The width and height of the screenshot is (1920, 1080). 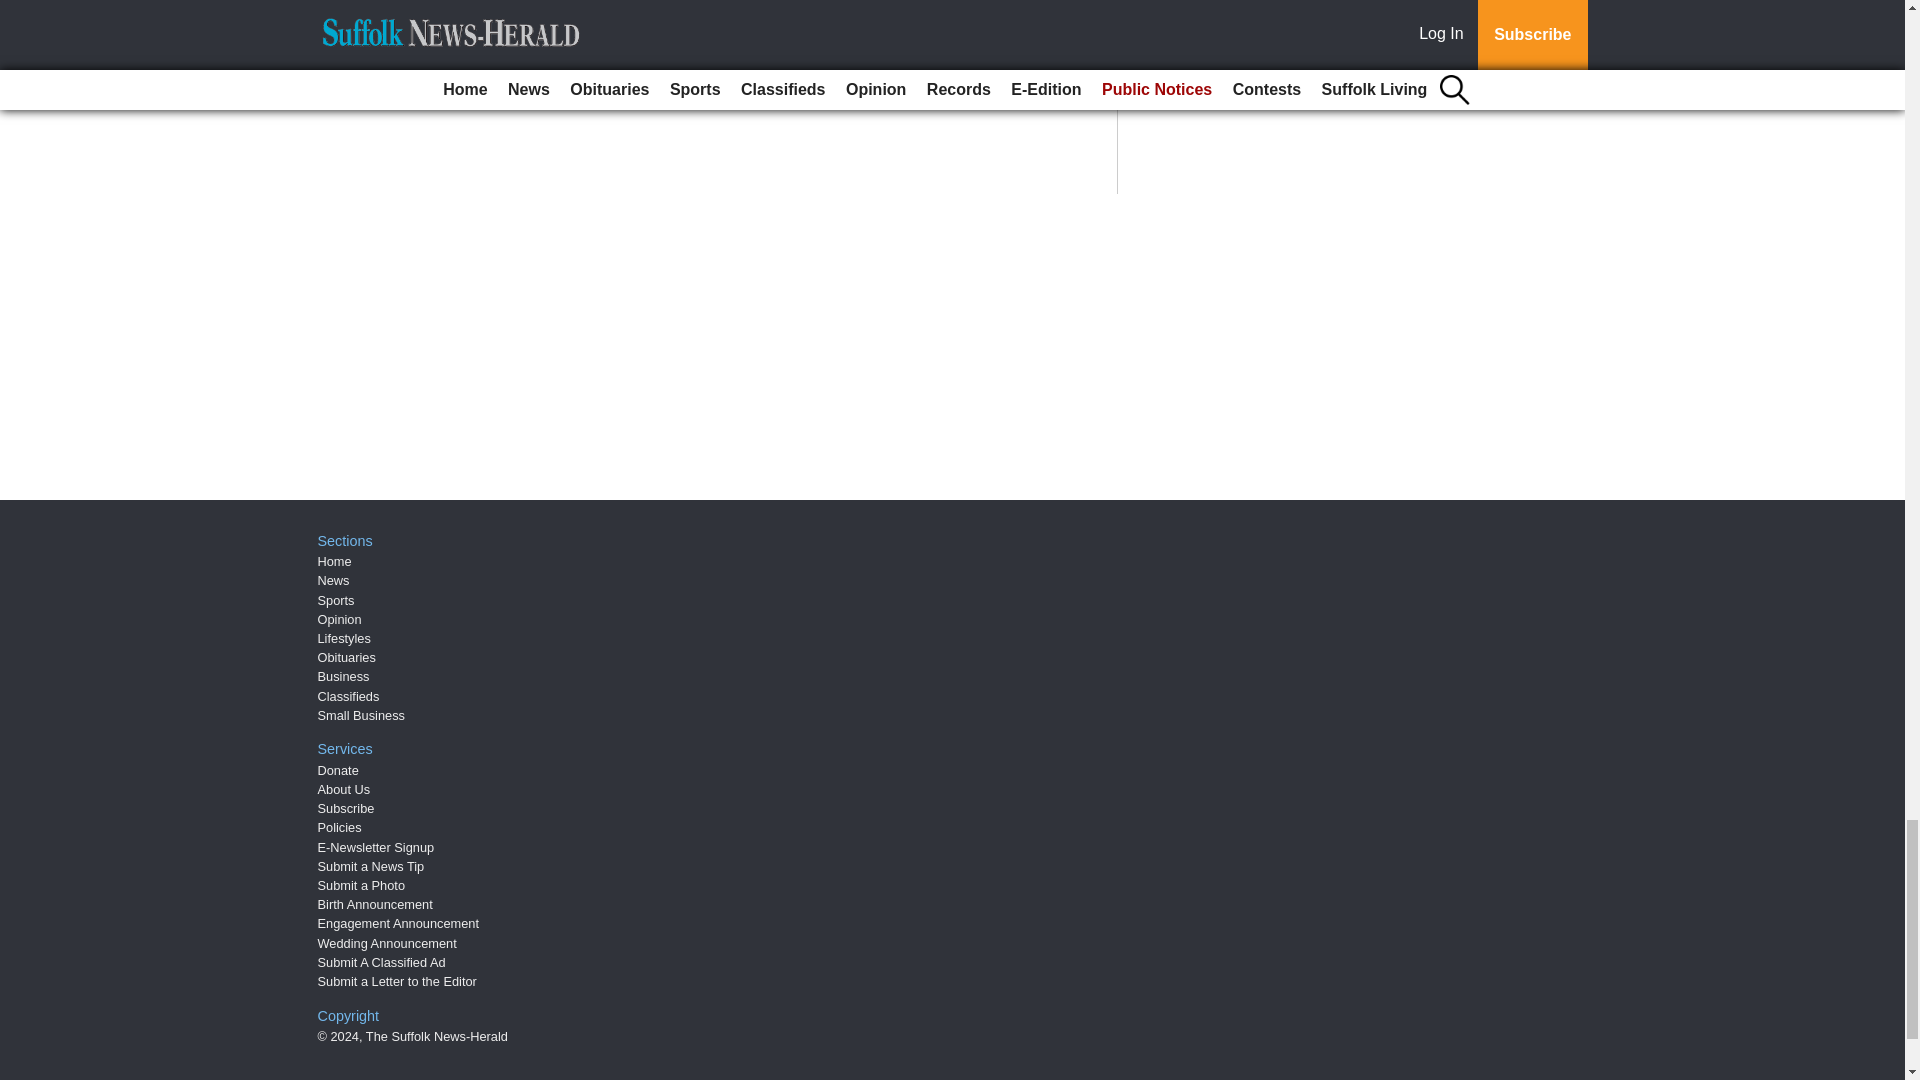 I want to click on News, so click(x=334, y=580).